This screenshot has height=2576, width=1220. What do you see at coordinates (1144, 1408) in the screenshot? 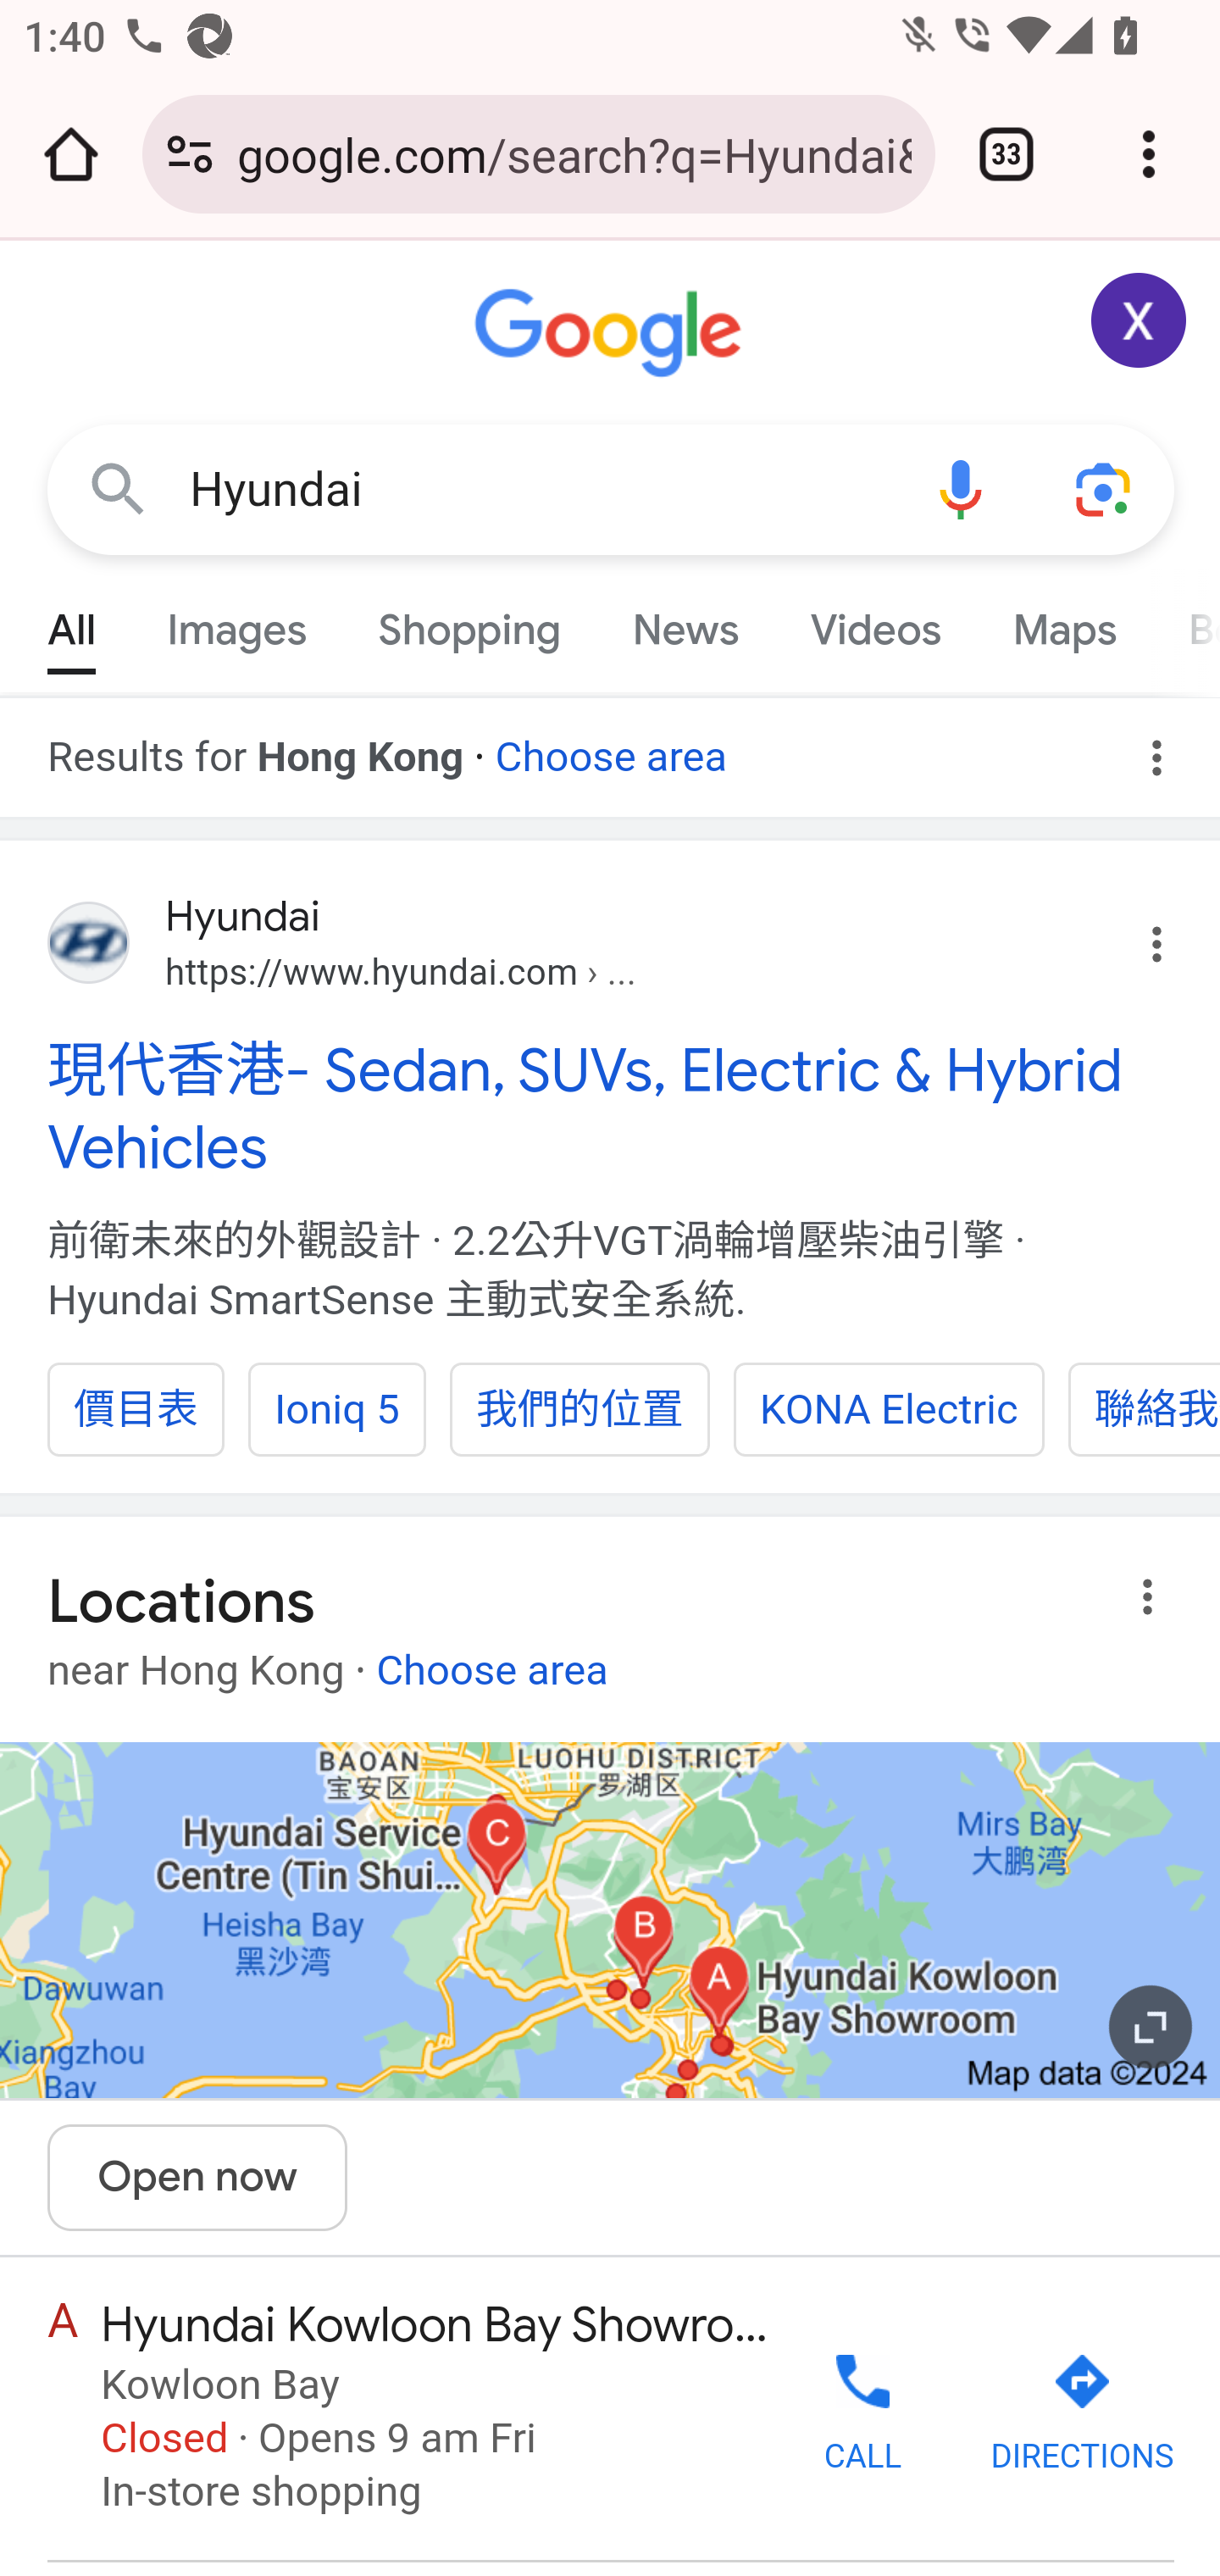
I see `聯絡我們` at bounding box center [1144, 1408].